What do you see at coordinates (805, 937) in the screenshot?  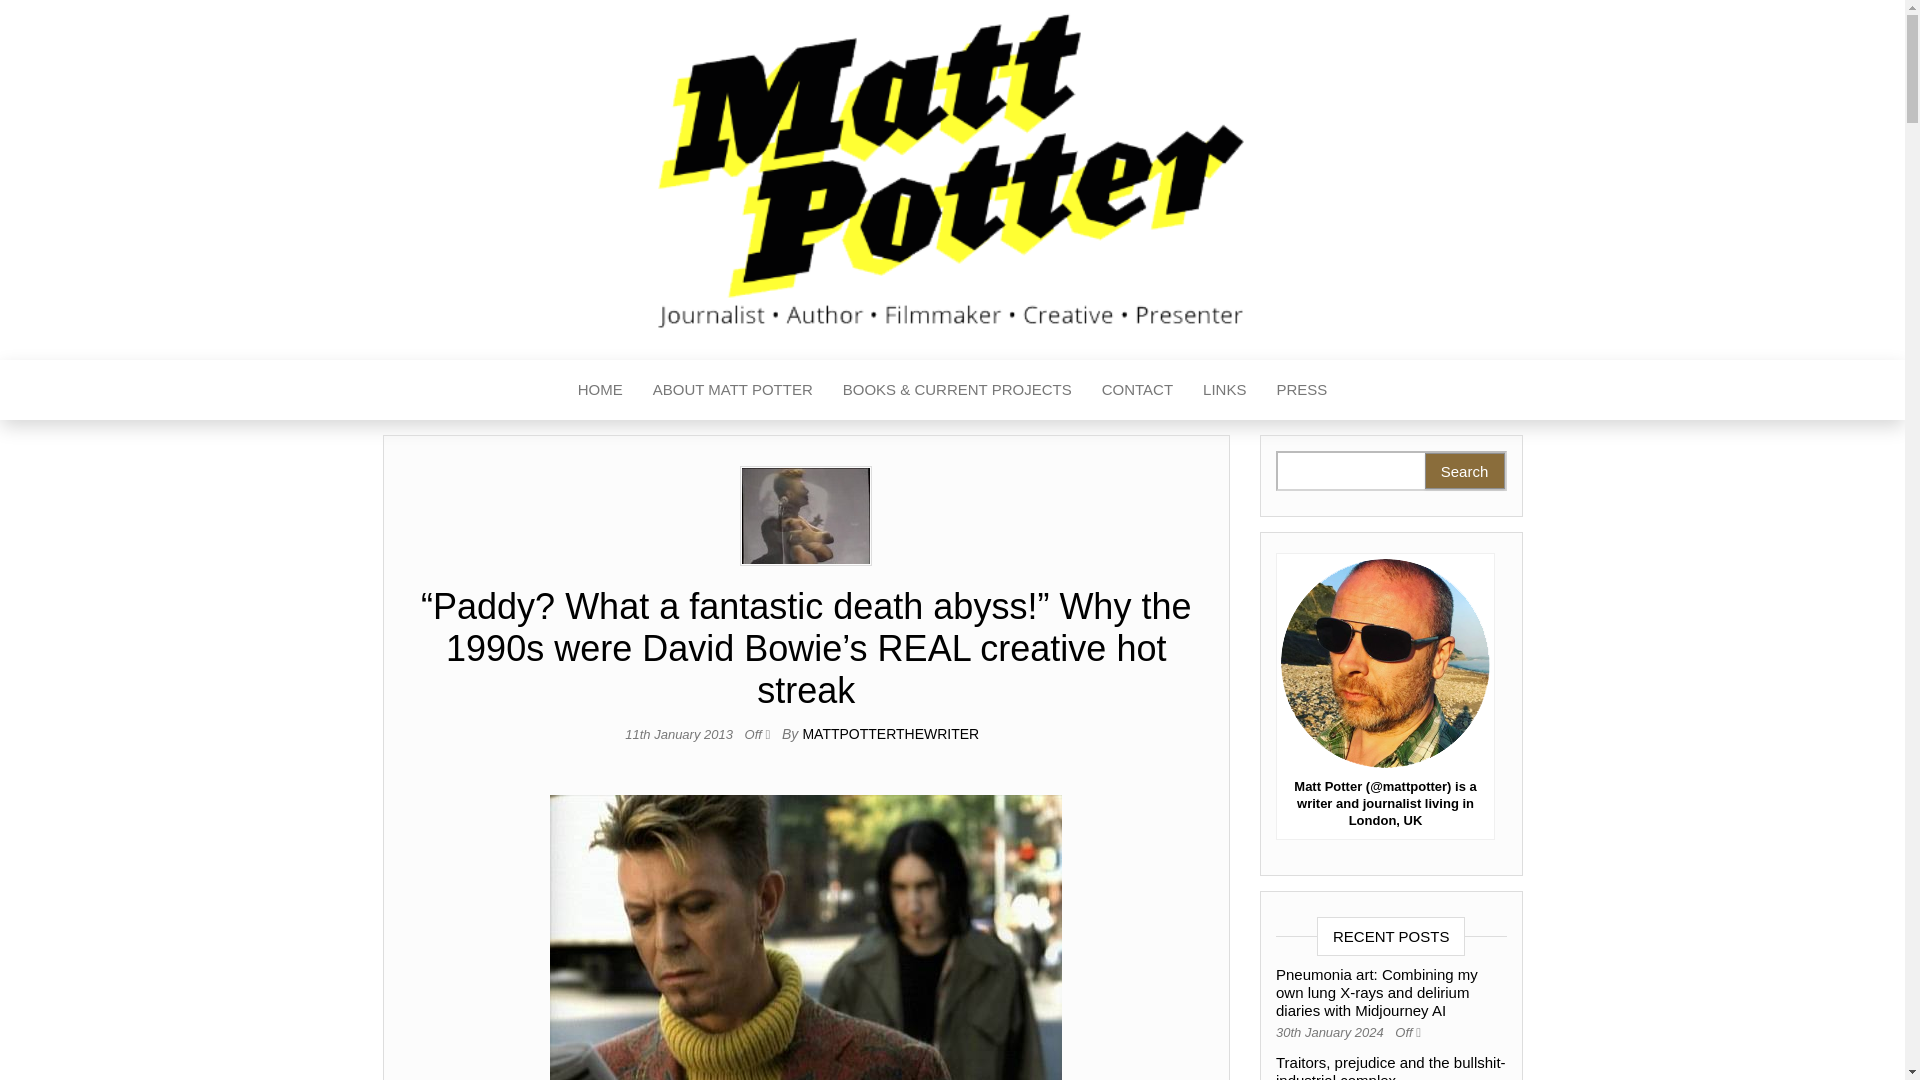 I see `Bowie-Reznor` at bounding box center [805, 937].